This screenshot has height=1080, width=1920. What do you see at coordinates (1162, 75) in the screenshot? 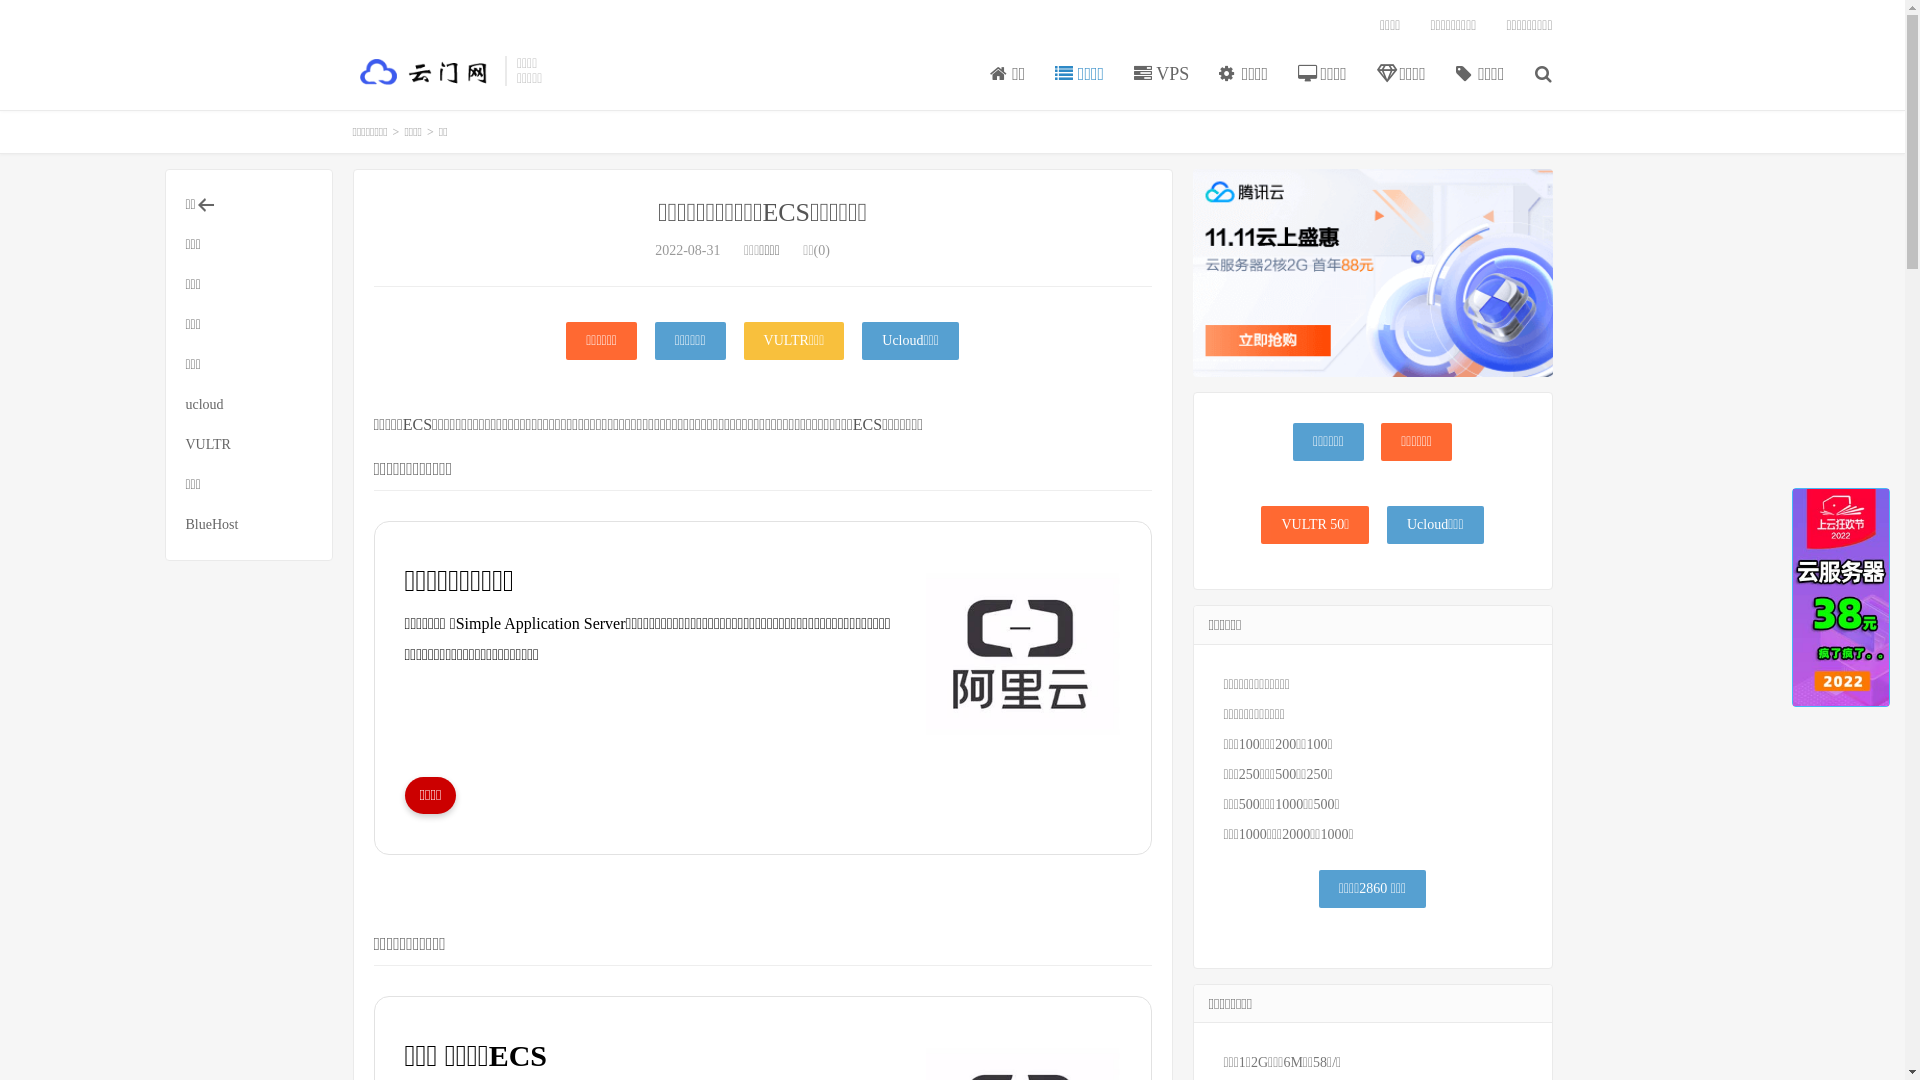
I see `VPS` at bounding box center [1162, 75].